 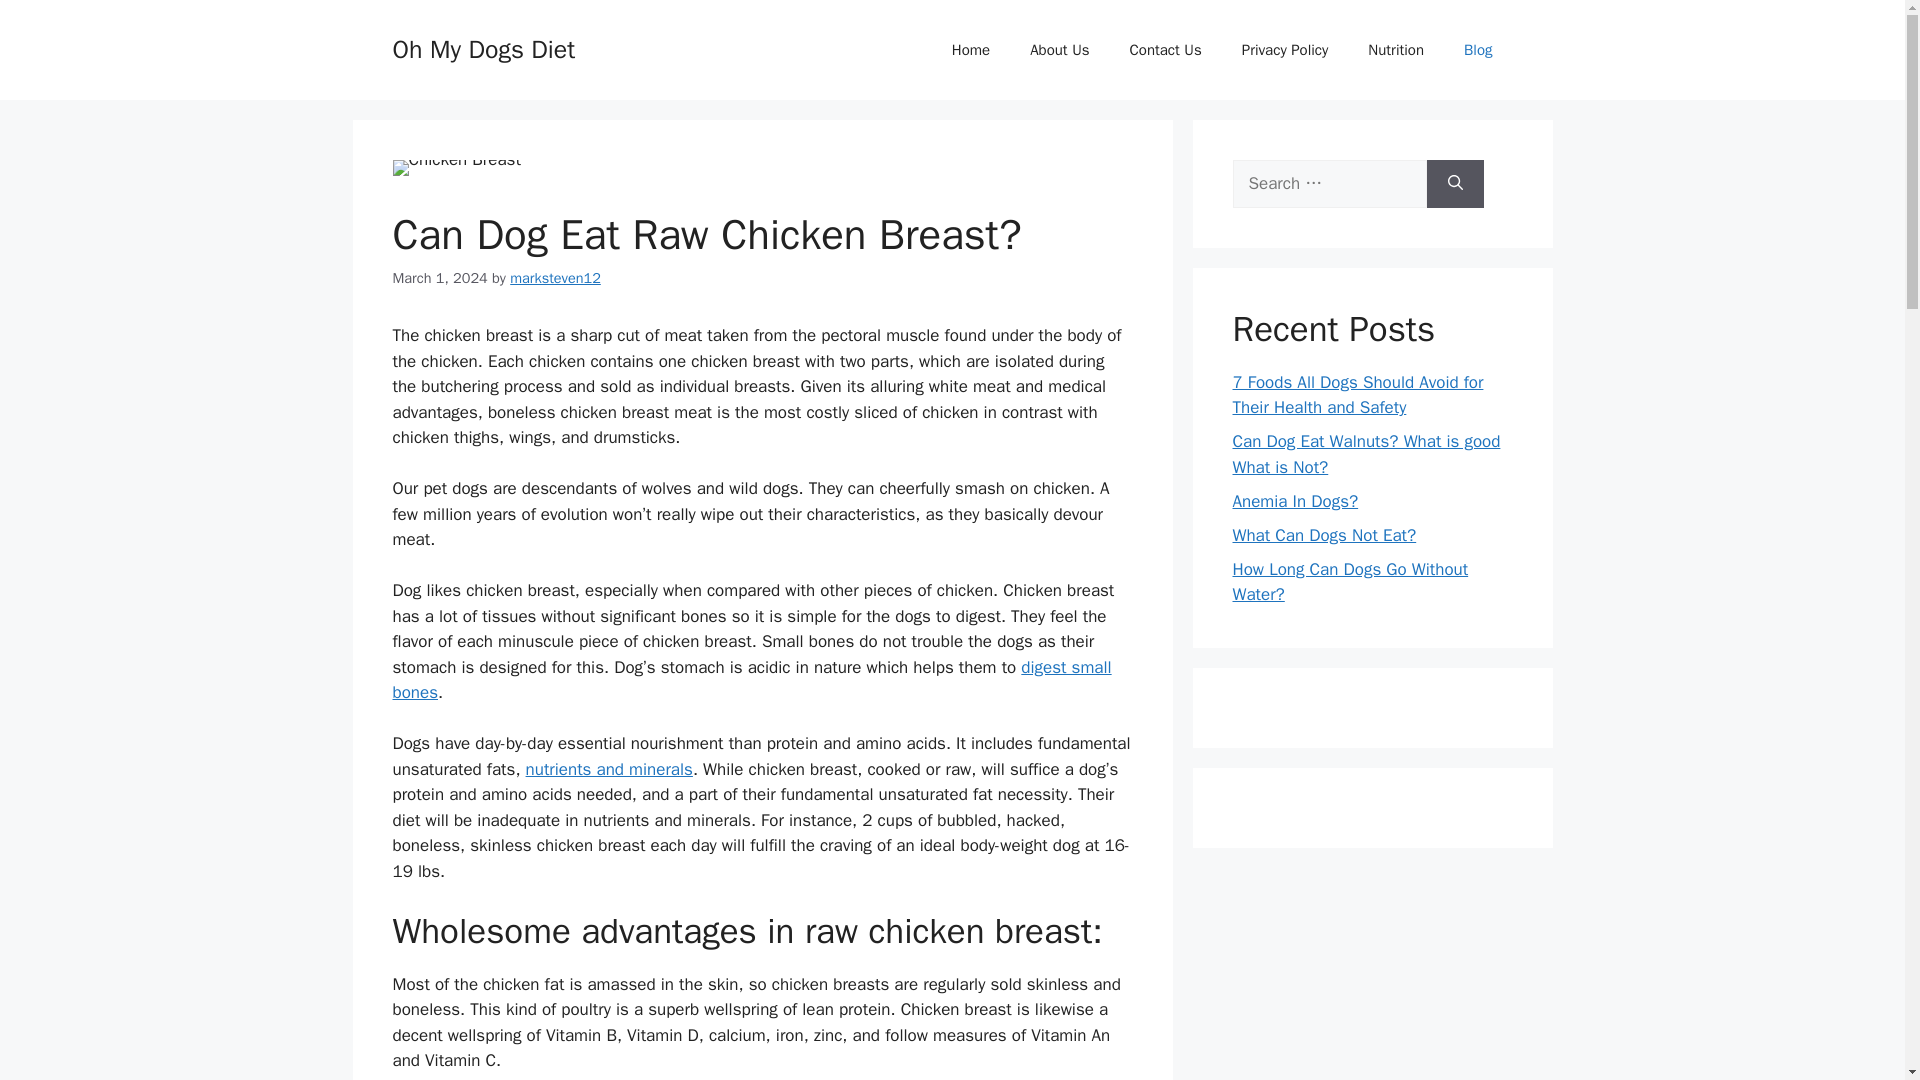 What do you see at coordinates (751, 680) in the screenshot?
I see `digest small bones` at bounding box center [751, 680].